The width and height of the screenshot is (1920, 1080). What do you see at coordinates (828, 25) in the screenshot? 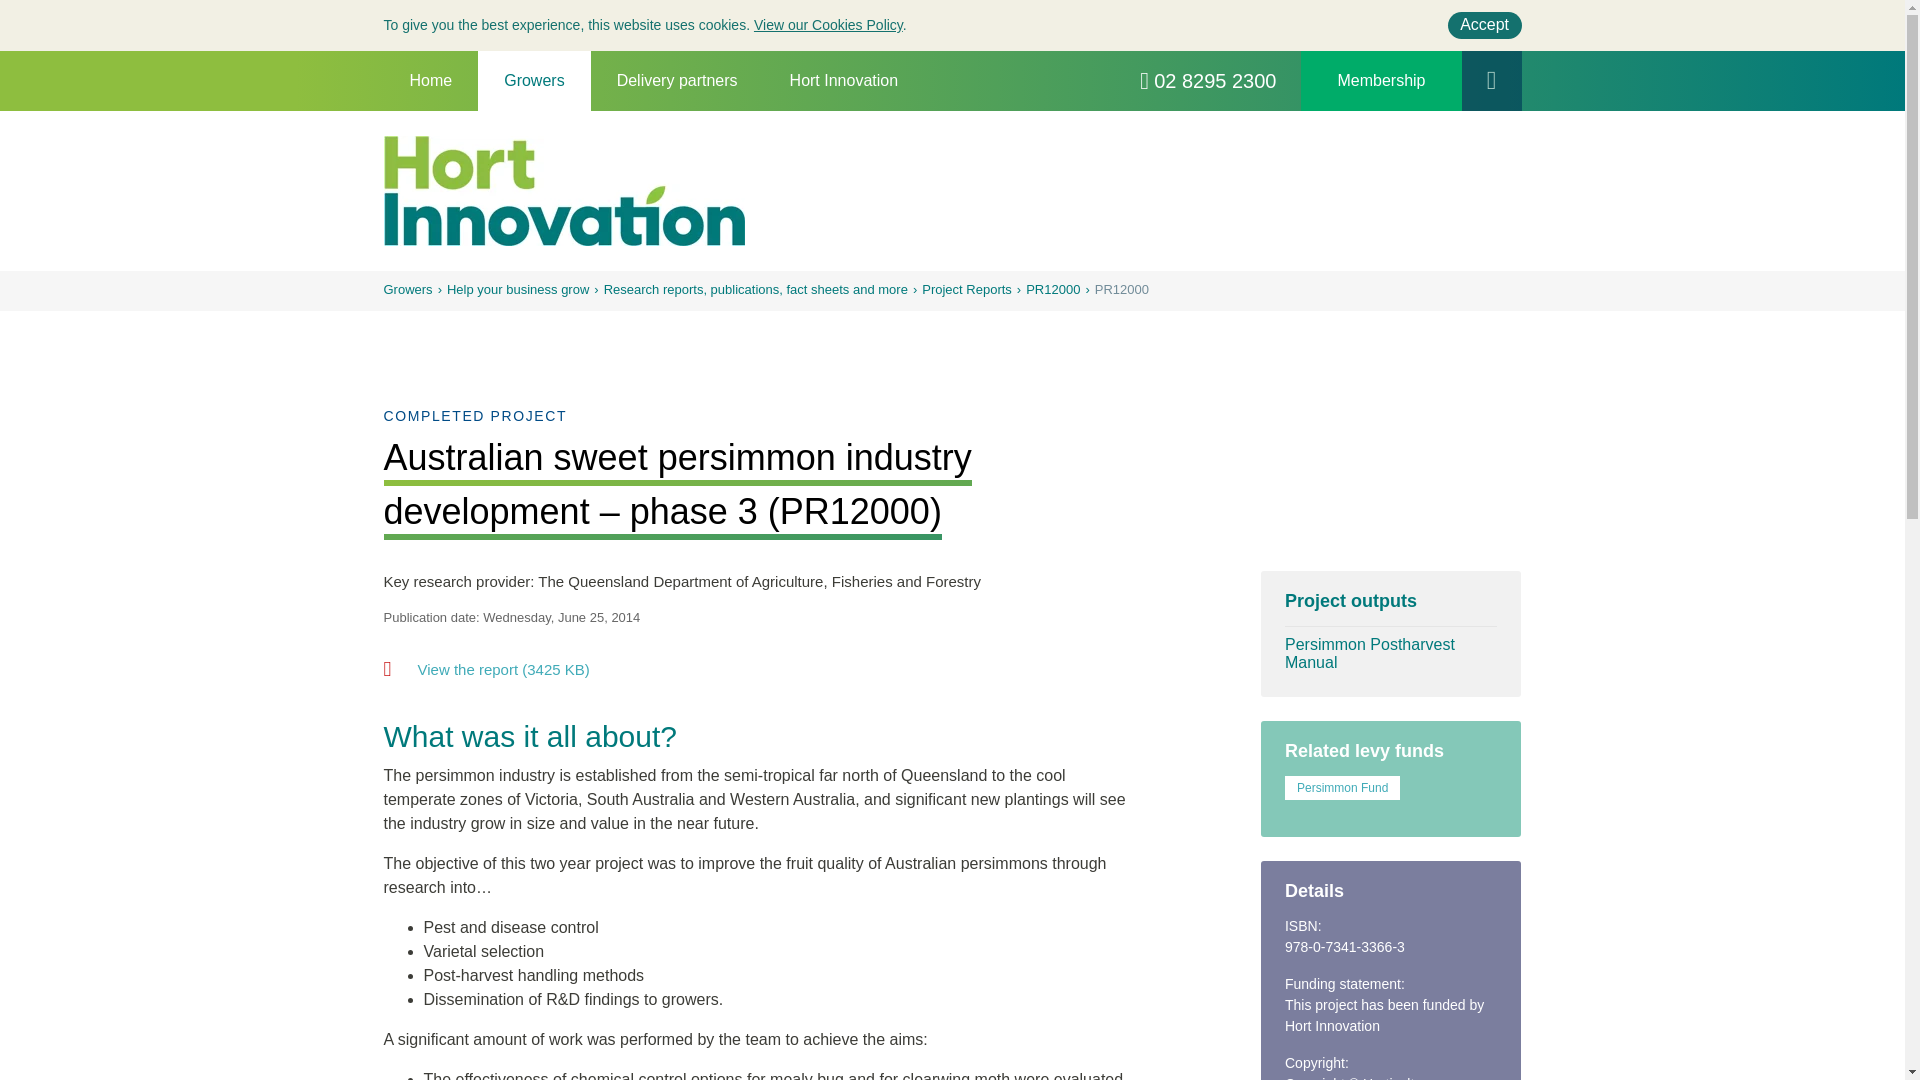
I see `View our Cookies Policy` at bounding box center [828, 25].